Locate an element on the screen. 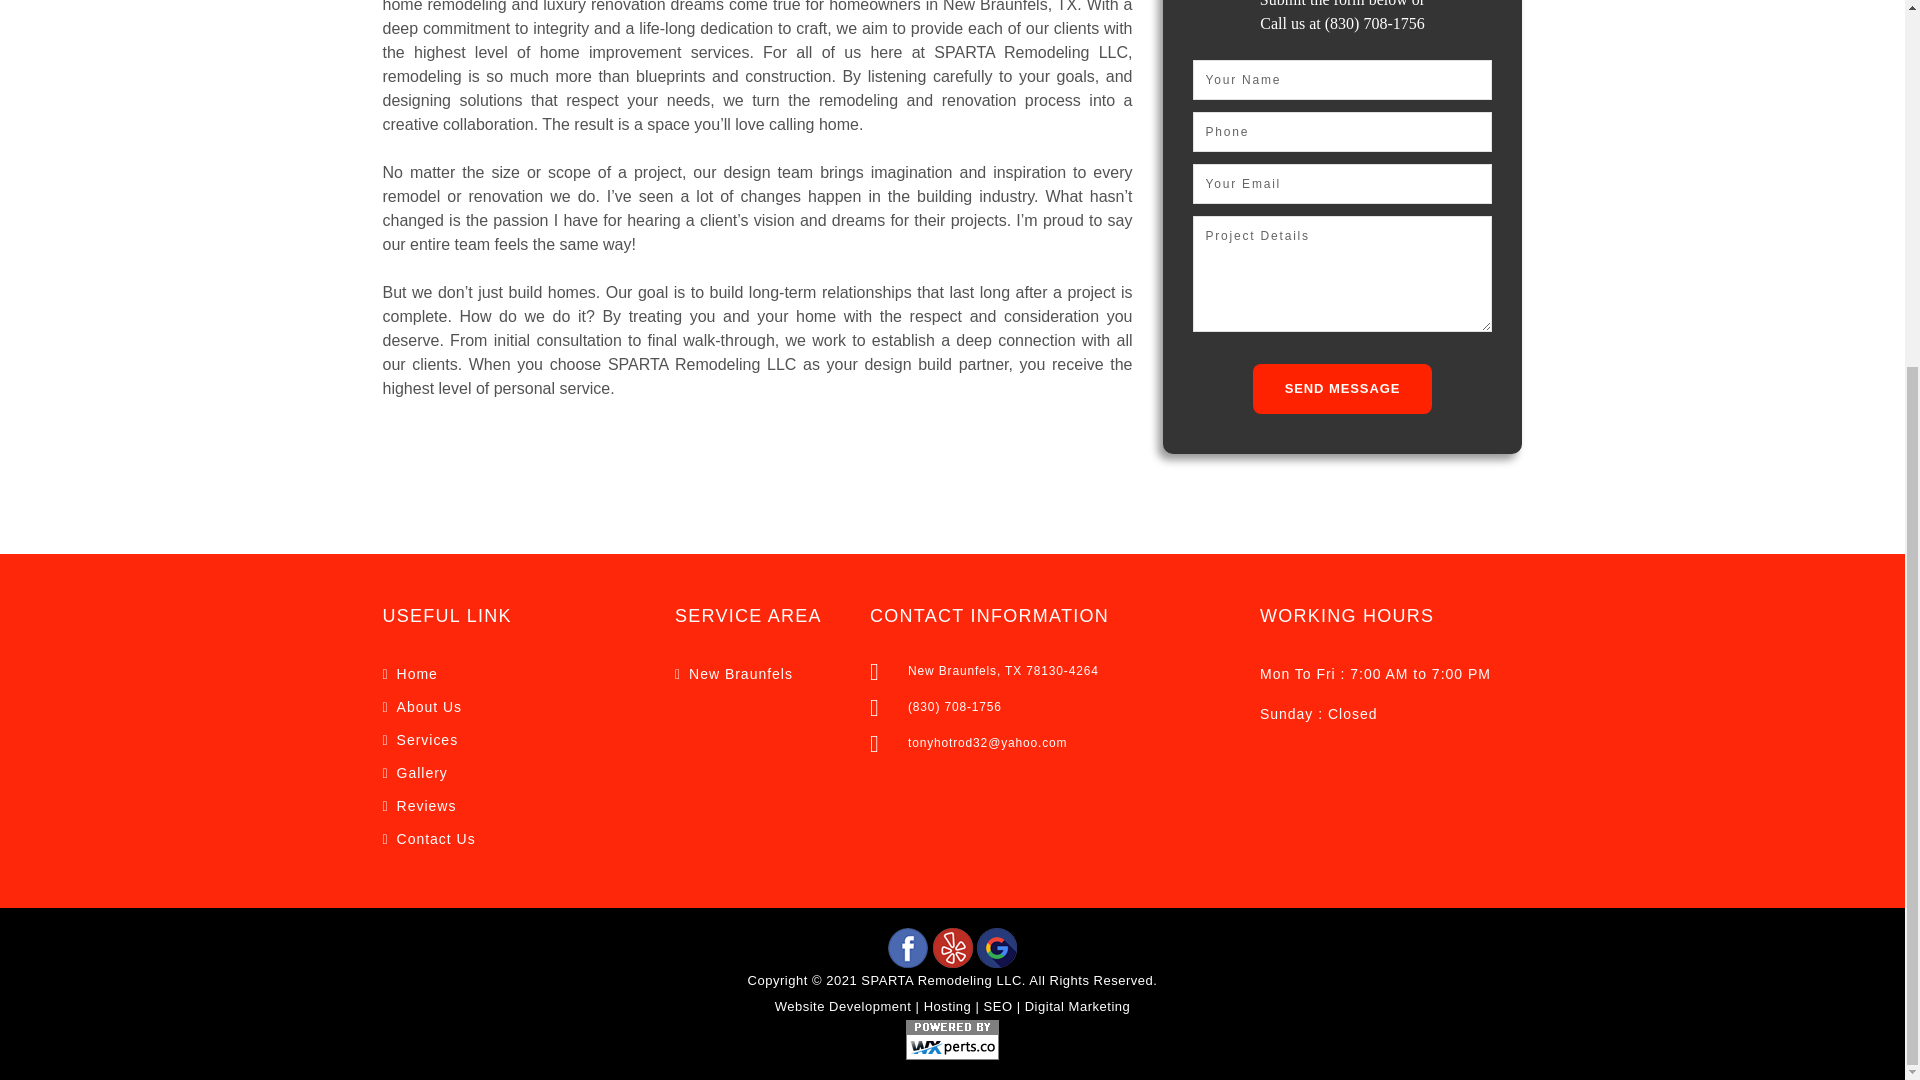  SEO is located at coordinates (998, 1006).